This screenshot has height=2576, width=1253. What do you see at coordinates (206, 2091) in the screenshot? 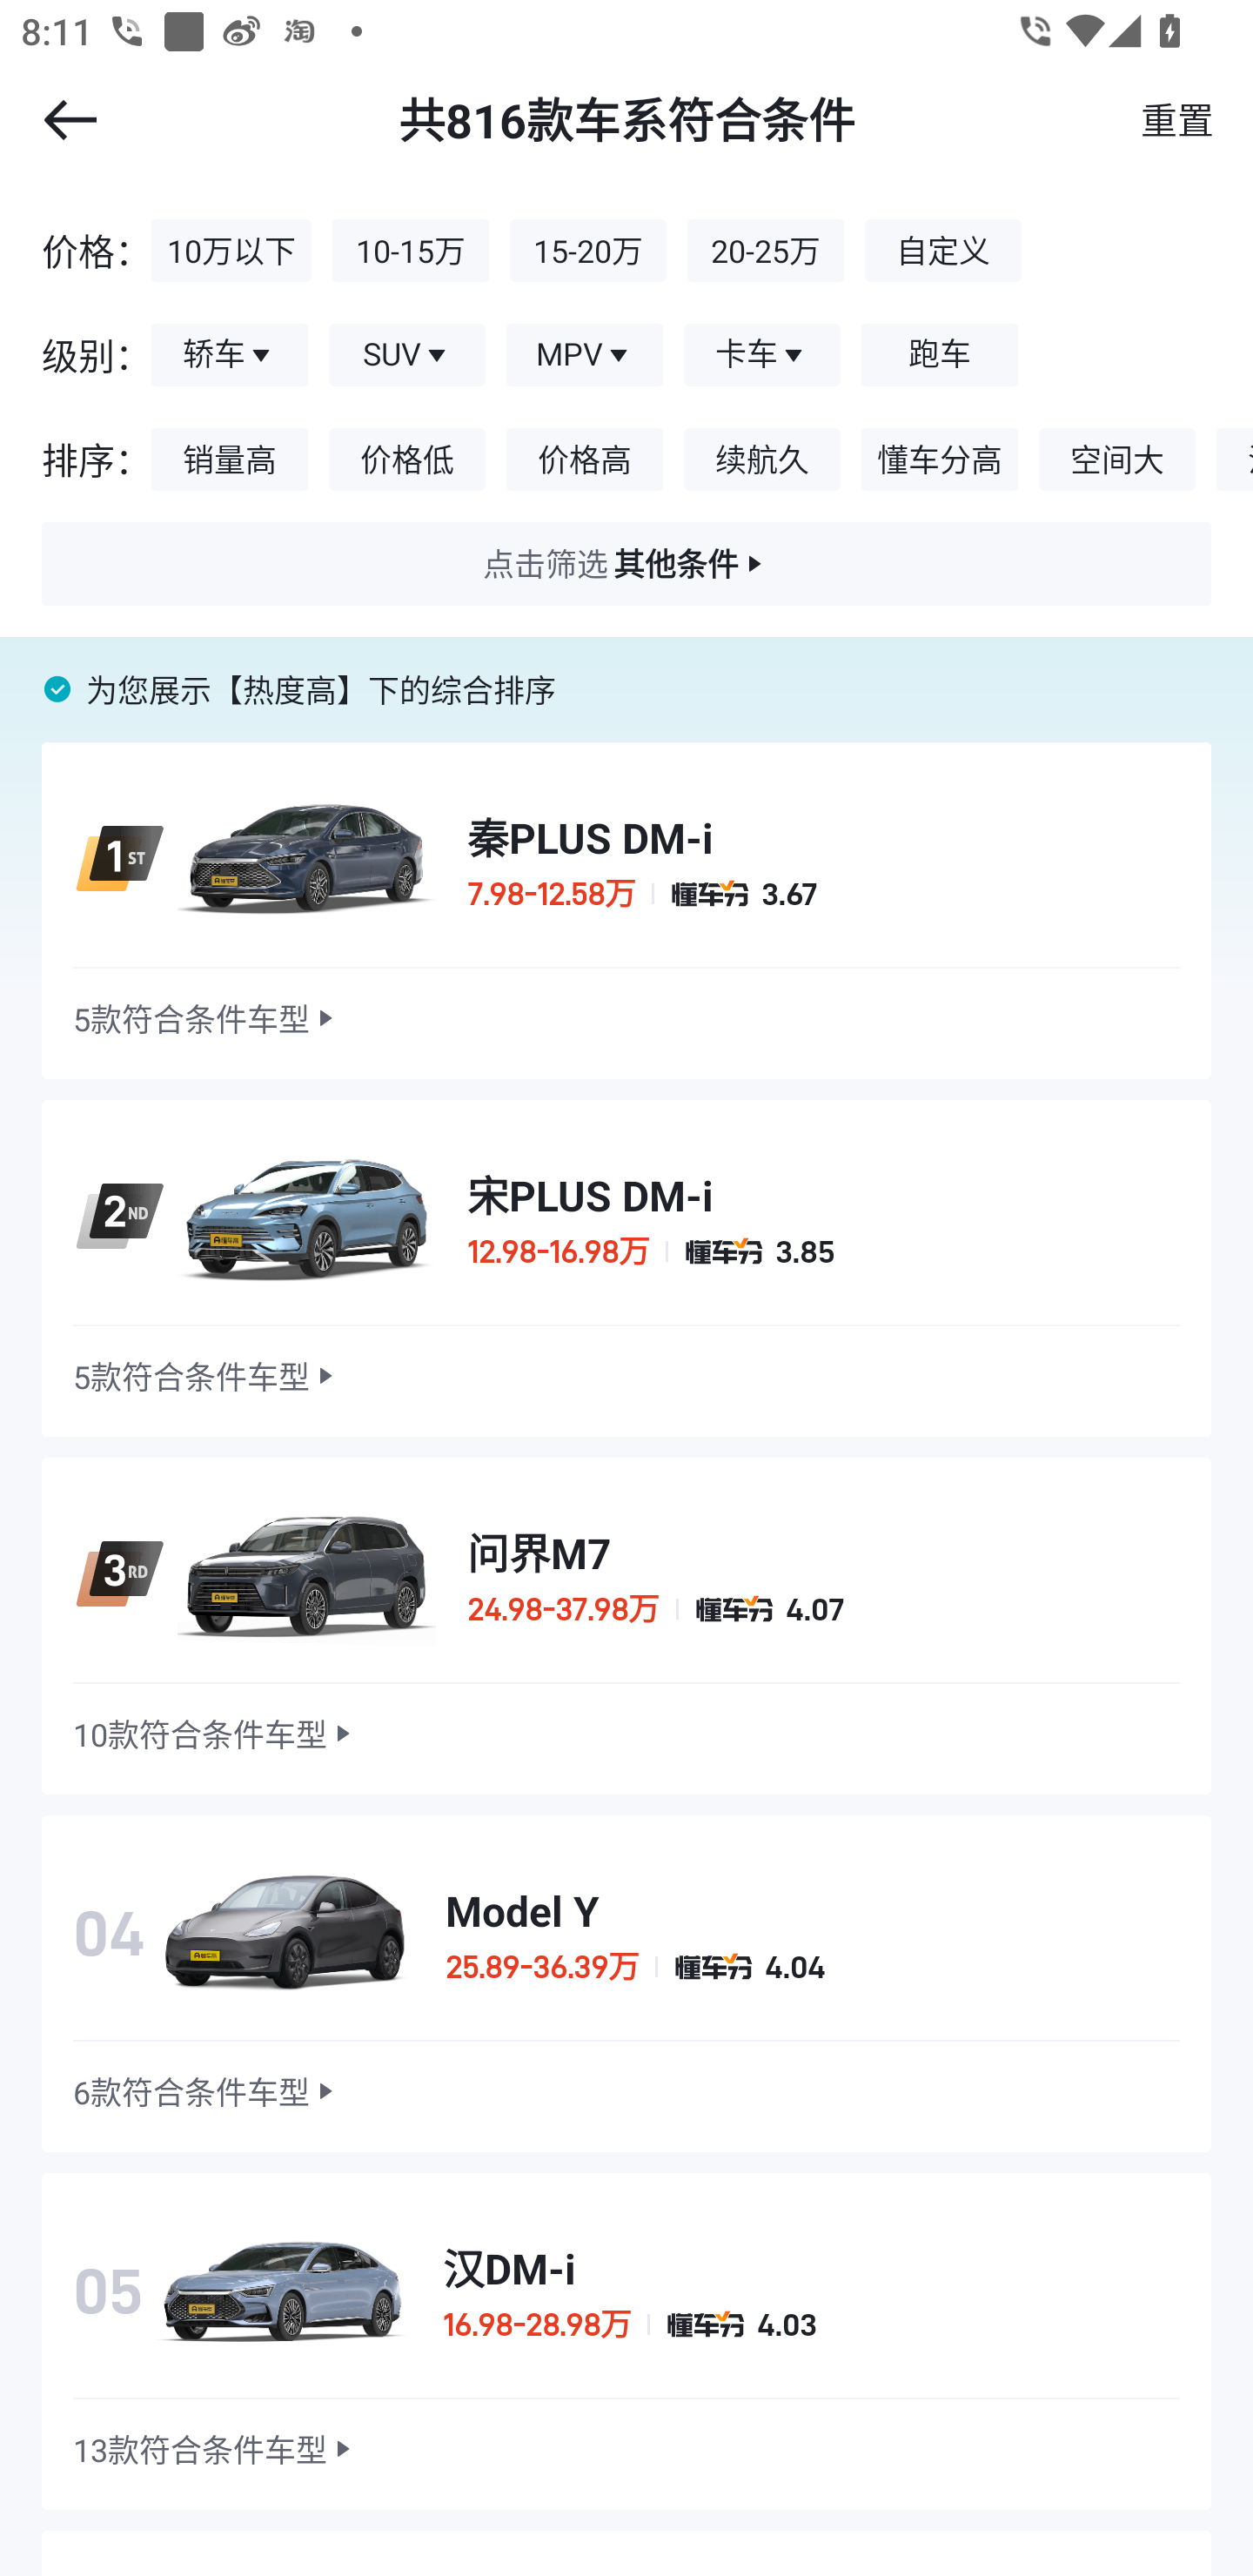
I see `6款符合条件车型 ` at bounding box center [206, 2091].